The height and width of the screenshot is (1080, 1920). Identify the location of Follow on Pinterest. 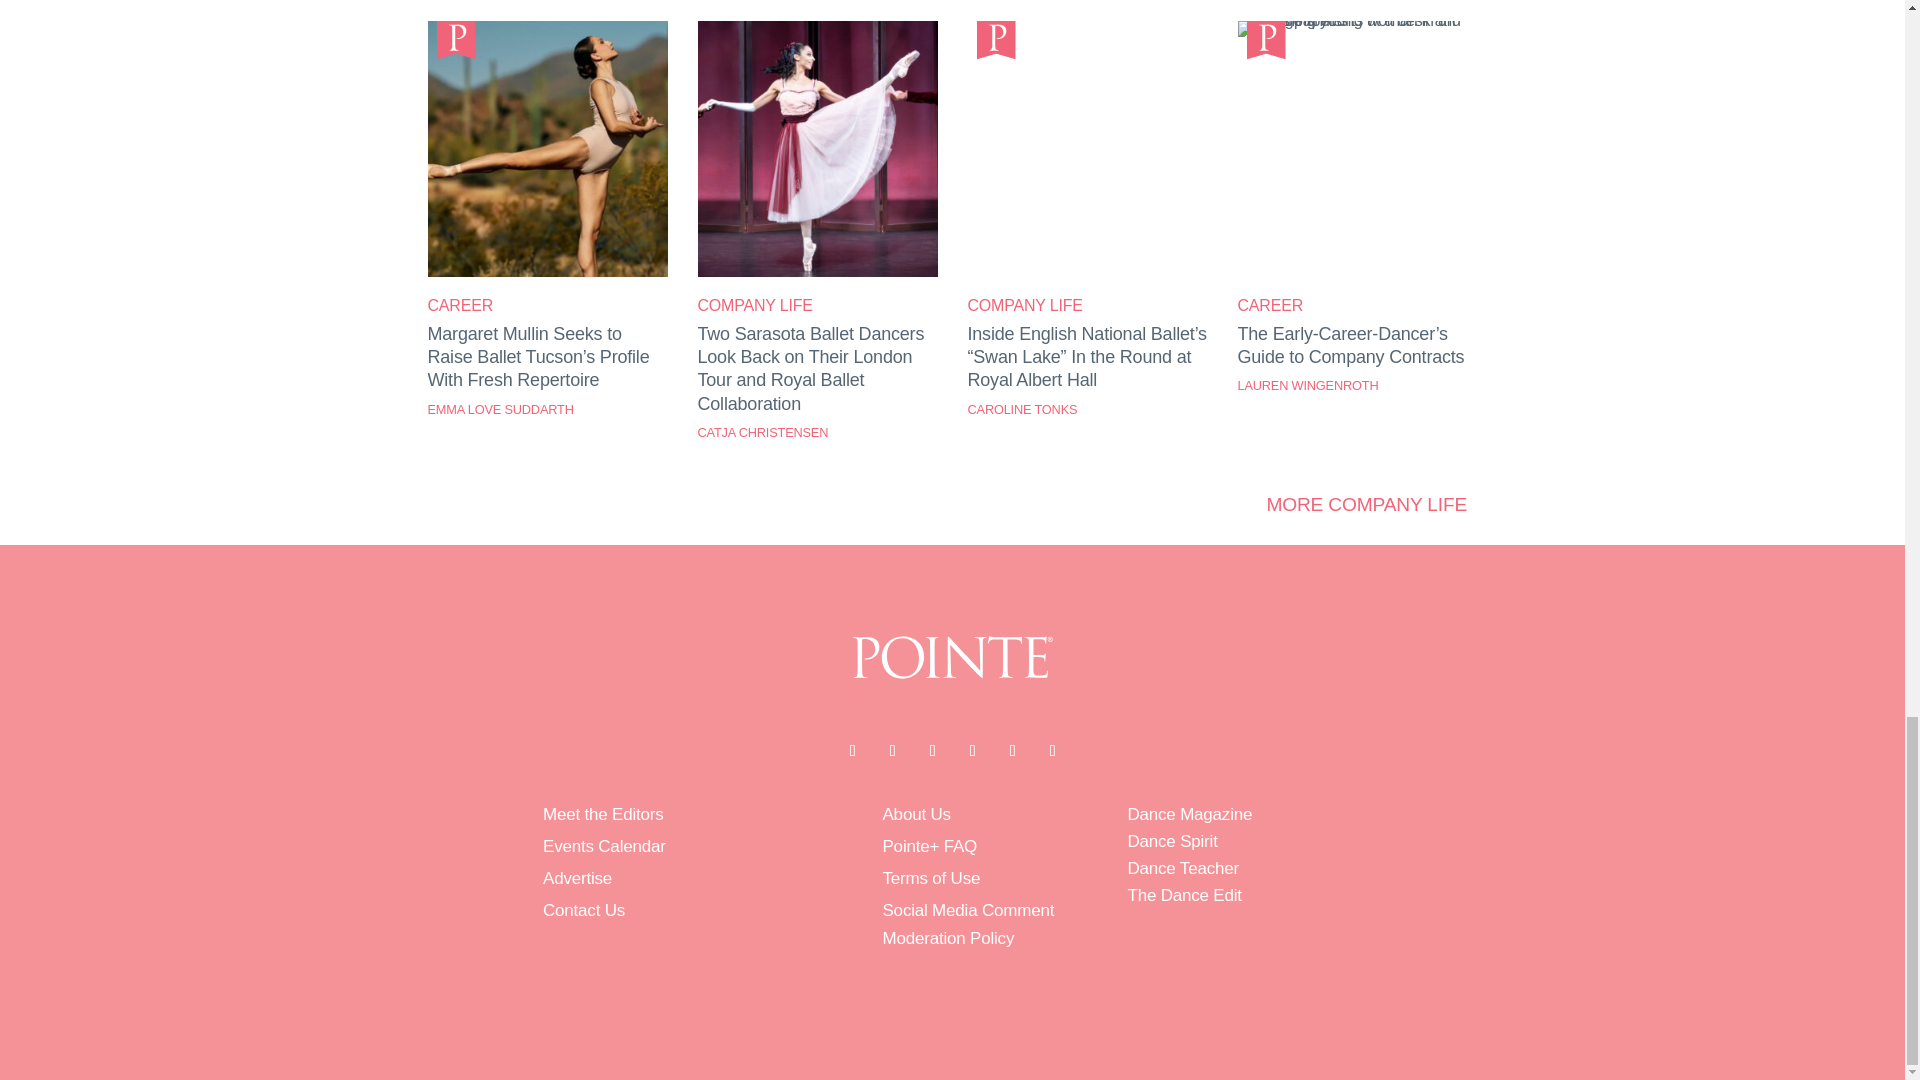
(1012, 750).